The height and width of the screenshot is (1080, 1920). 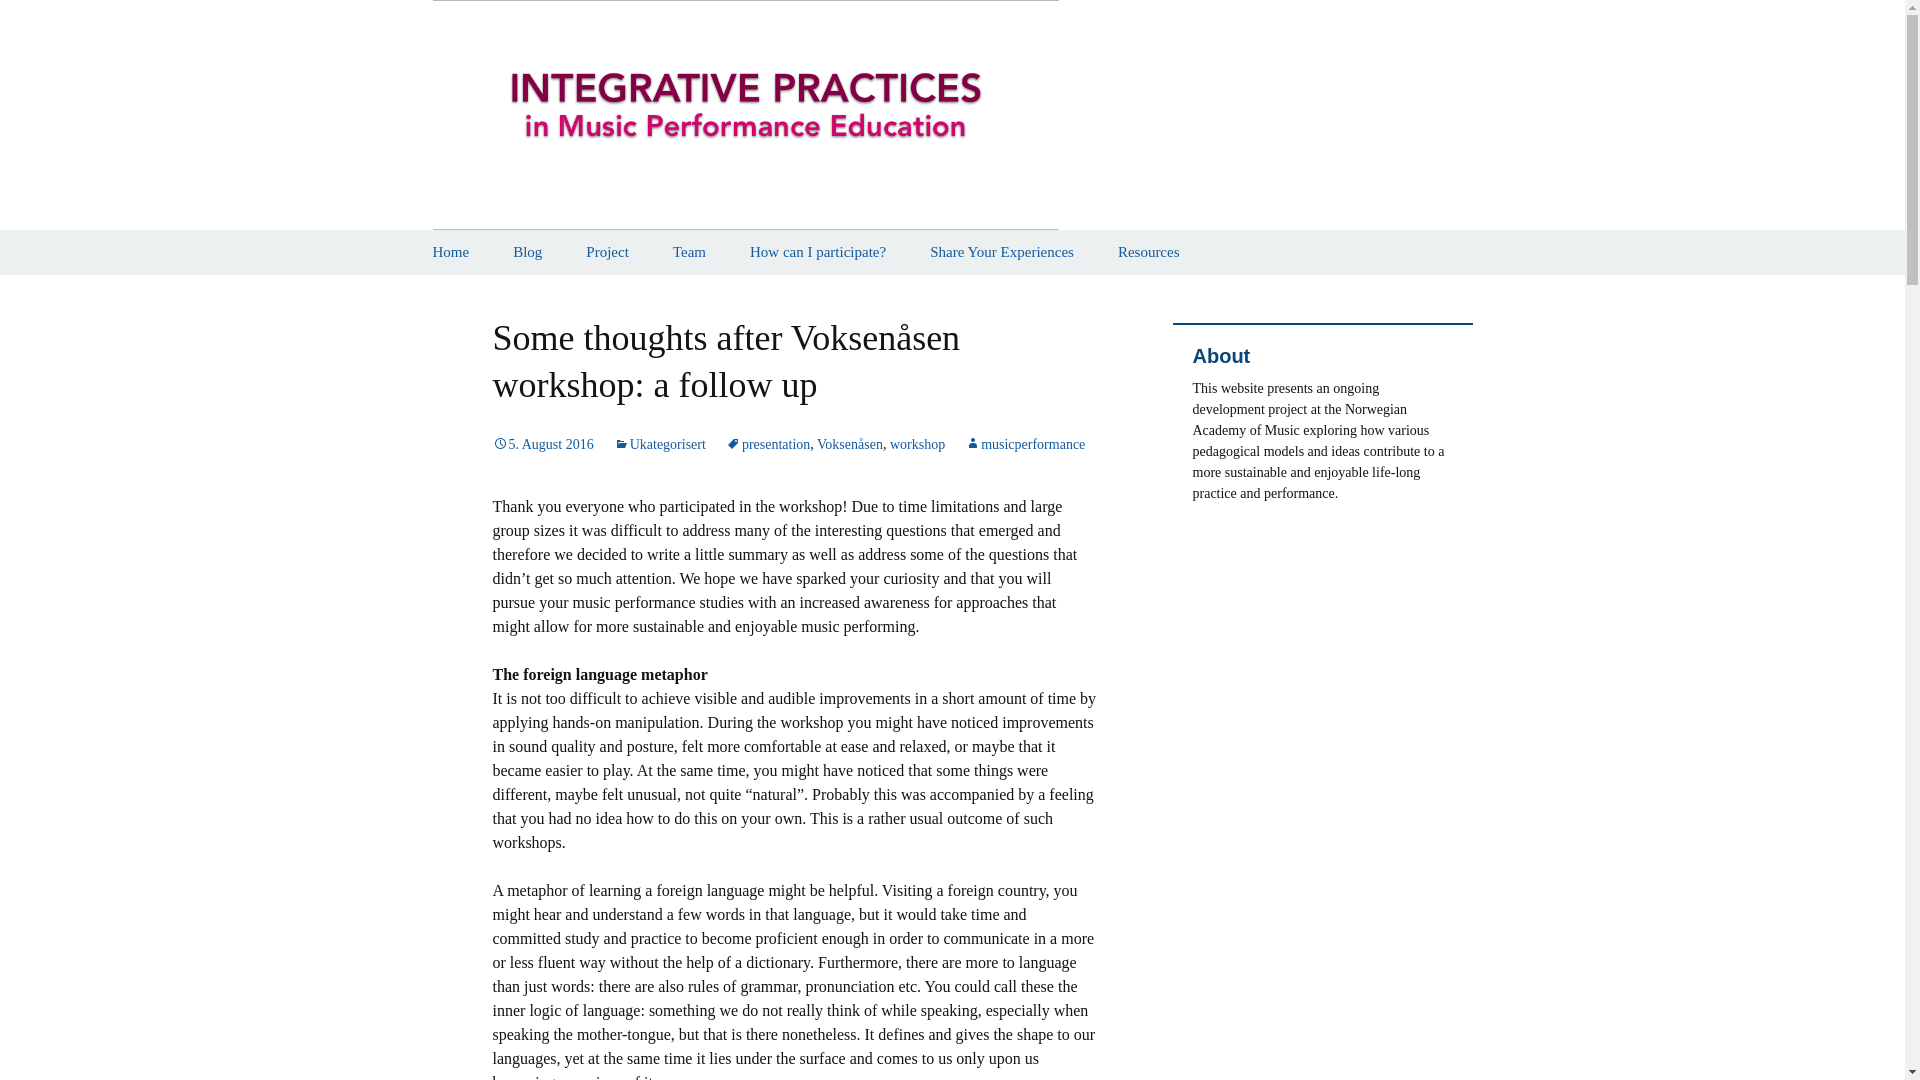 What do you see at coordinates (818, 252) in the screenshot?
I see `How can I participate?` at bounding box center [818, 252].